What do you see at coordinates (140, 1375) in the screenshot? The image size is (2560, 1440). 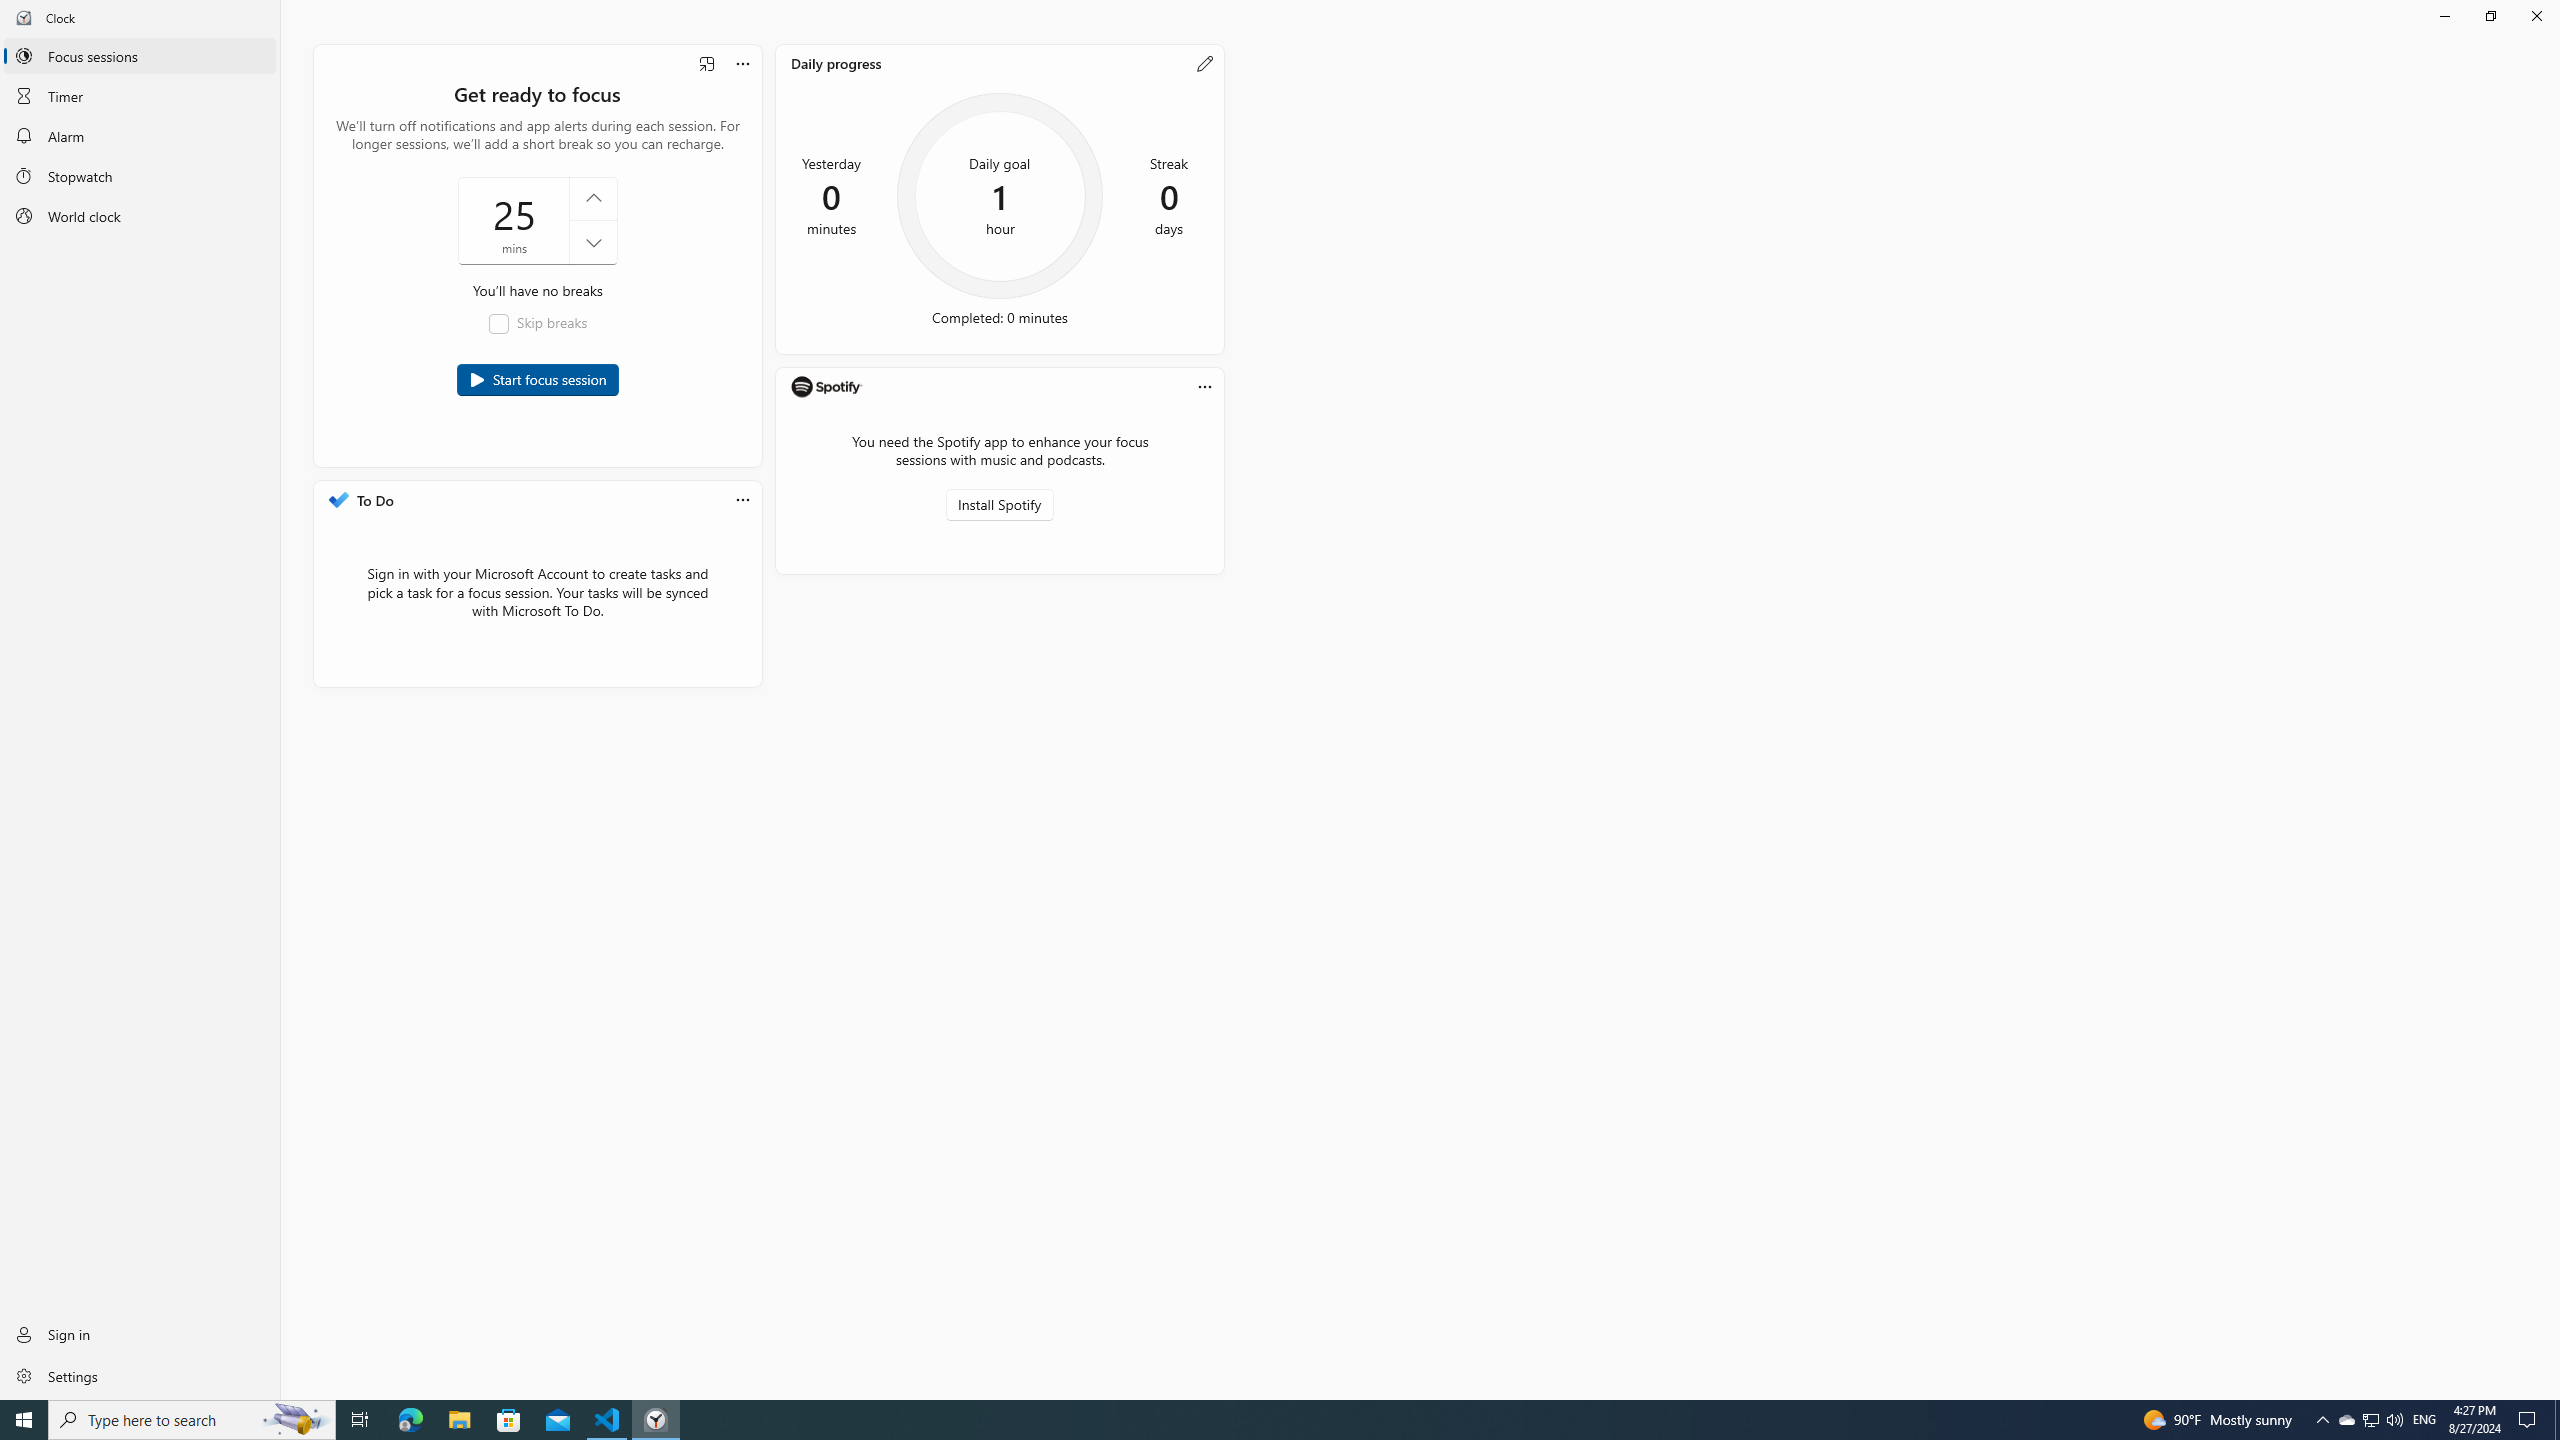 I see `Settings` at bounding box center [140, 1375].